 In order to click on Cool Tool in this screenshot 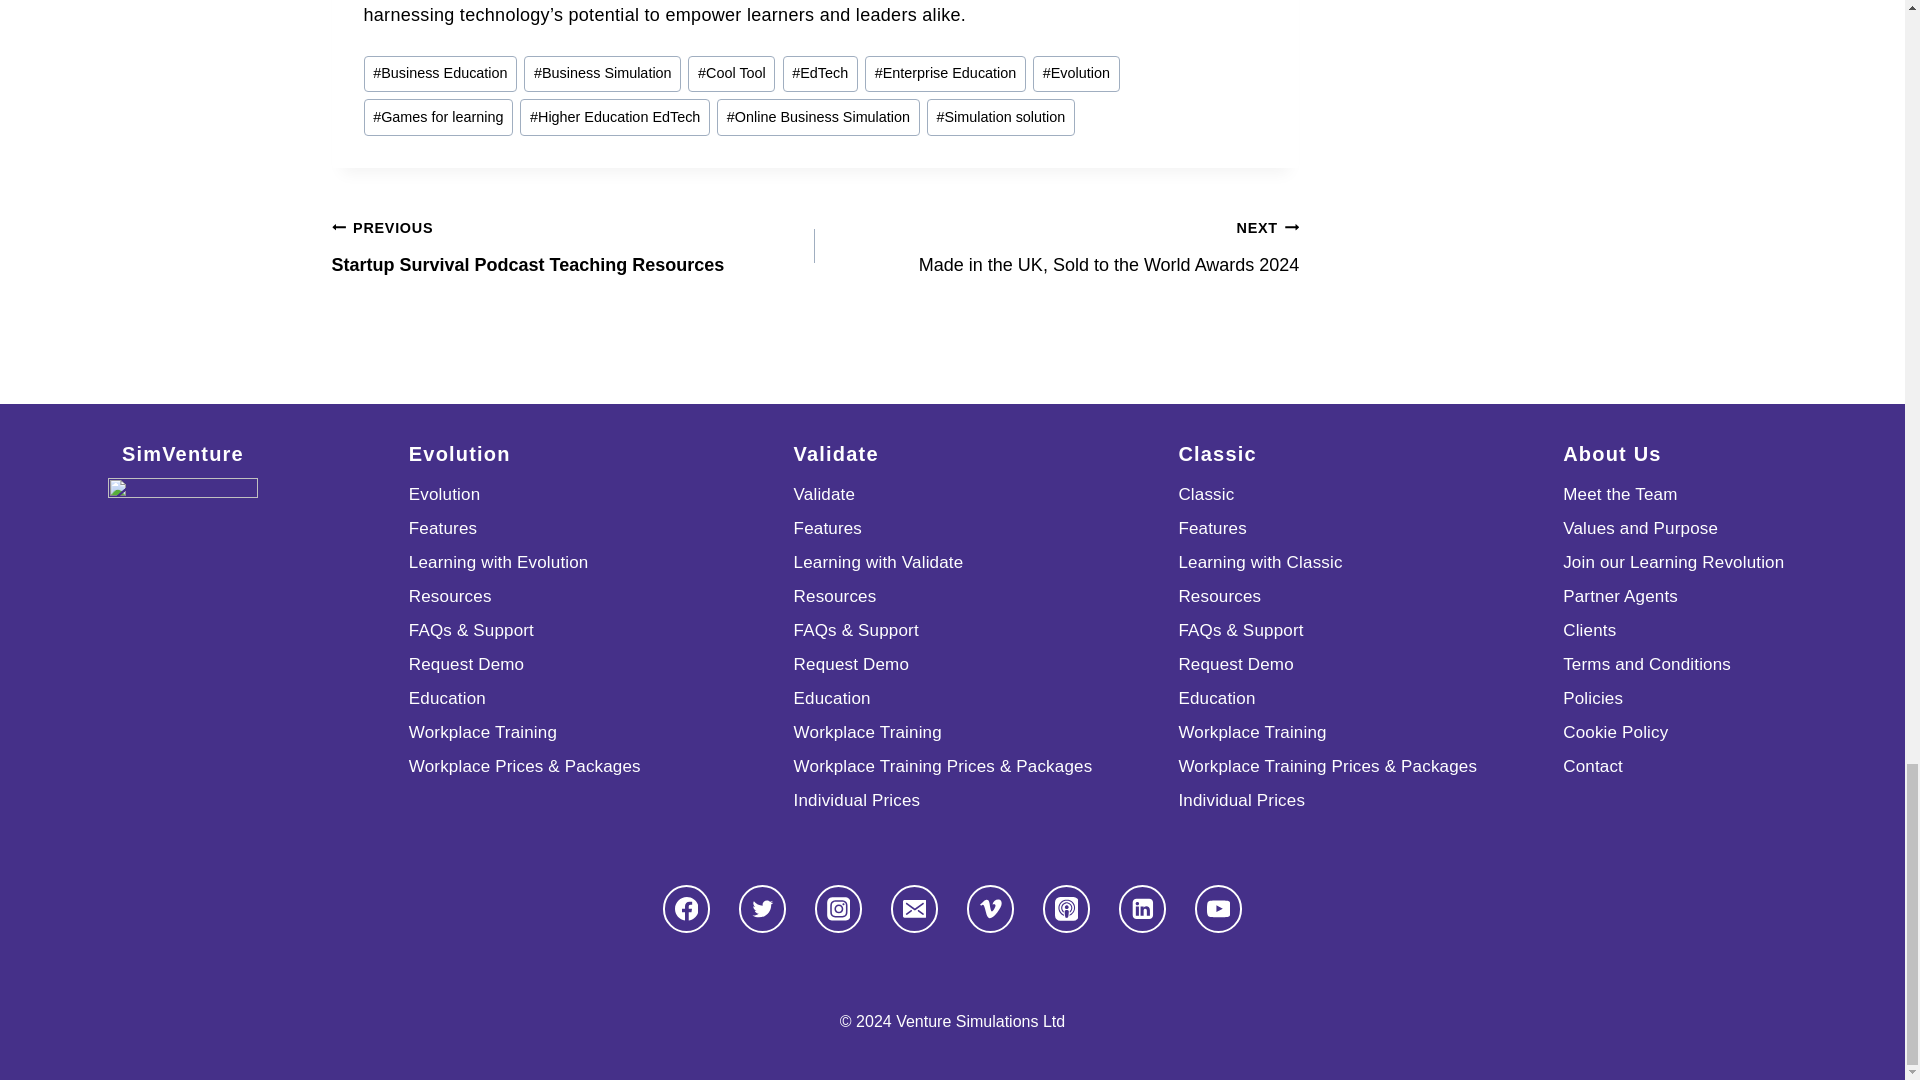, I will do `click(731, 74)`.